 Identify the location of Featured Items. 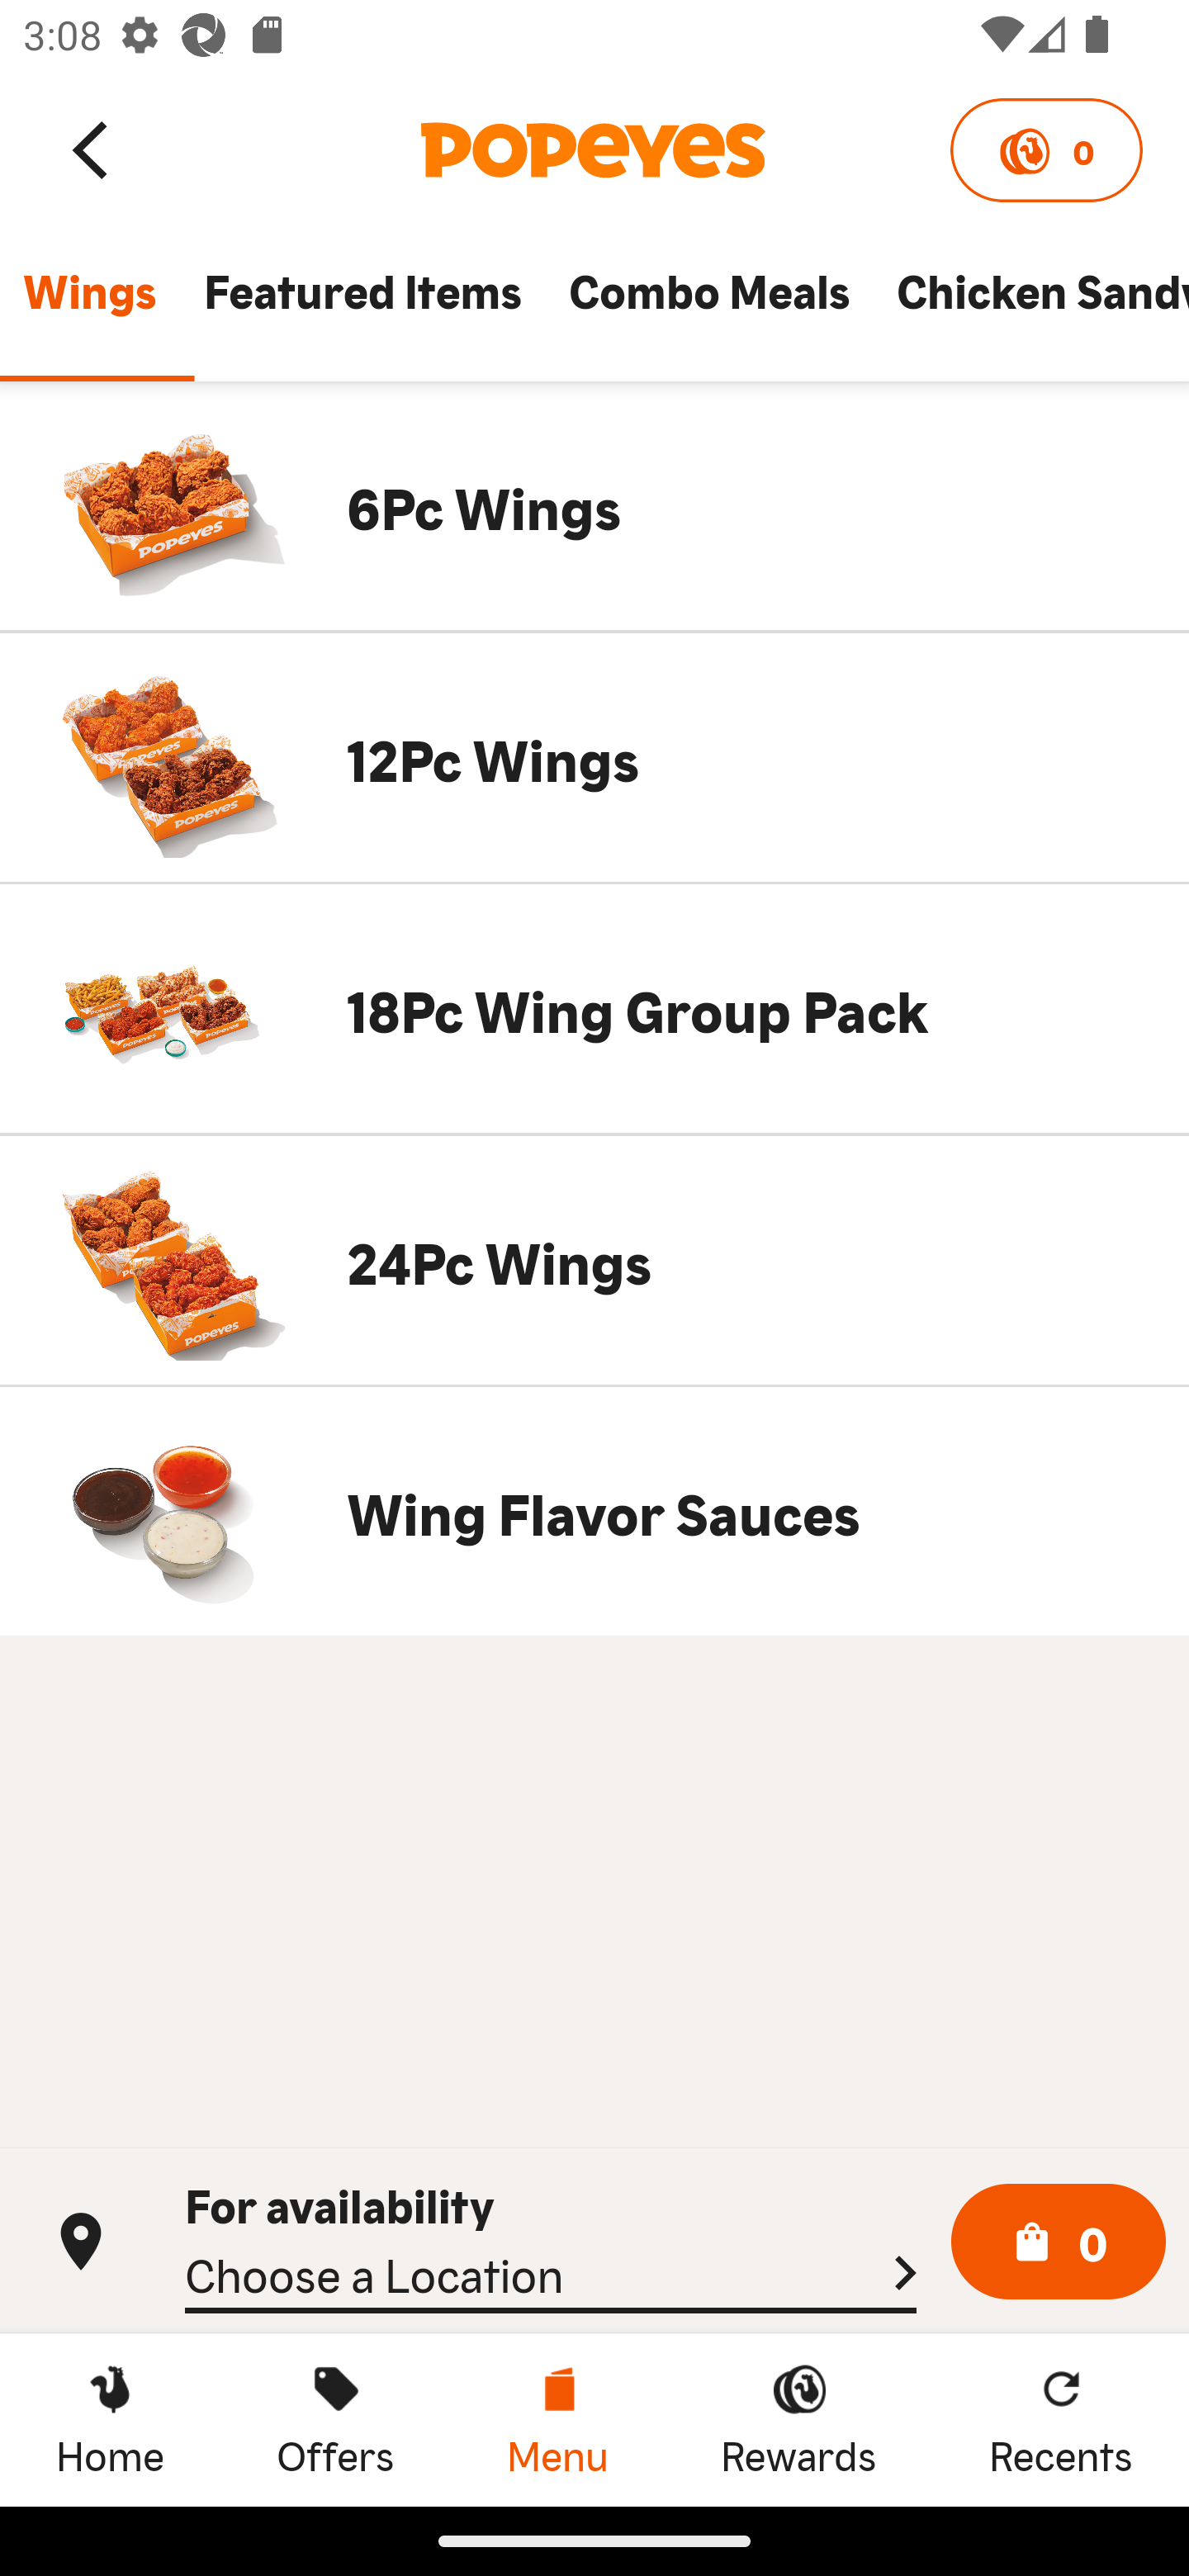
(362, 305).